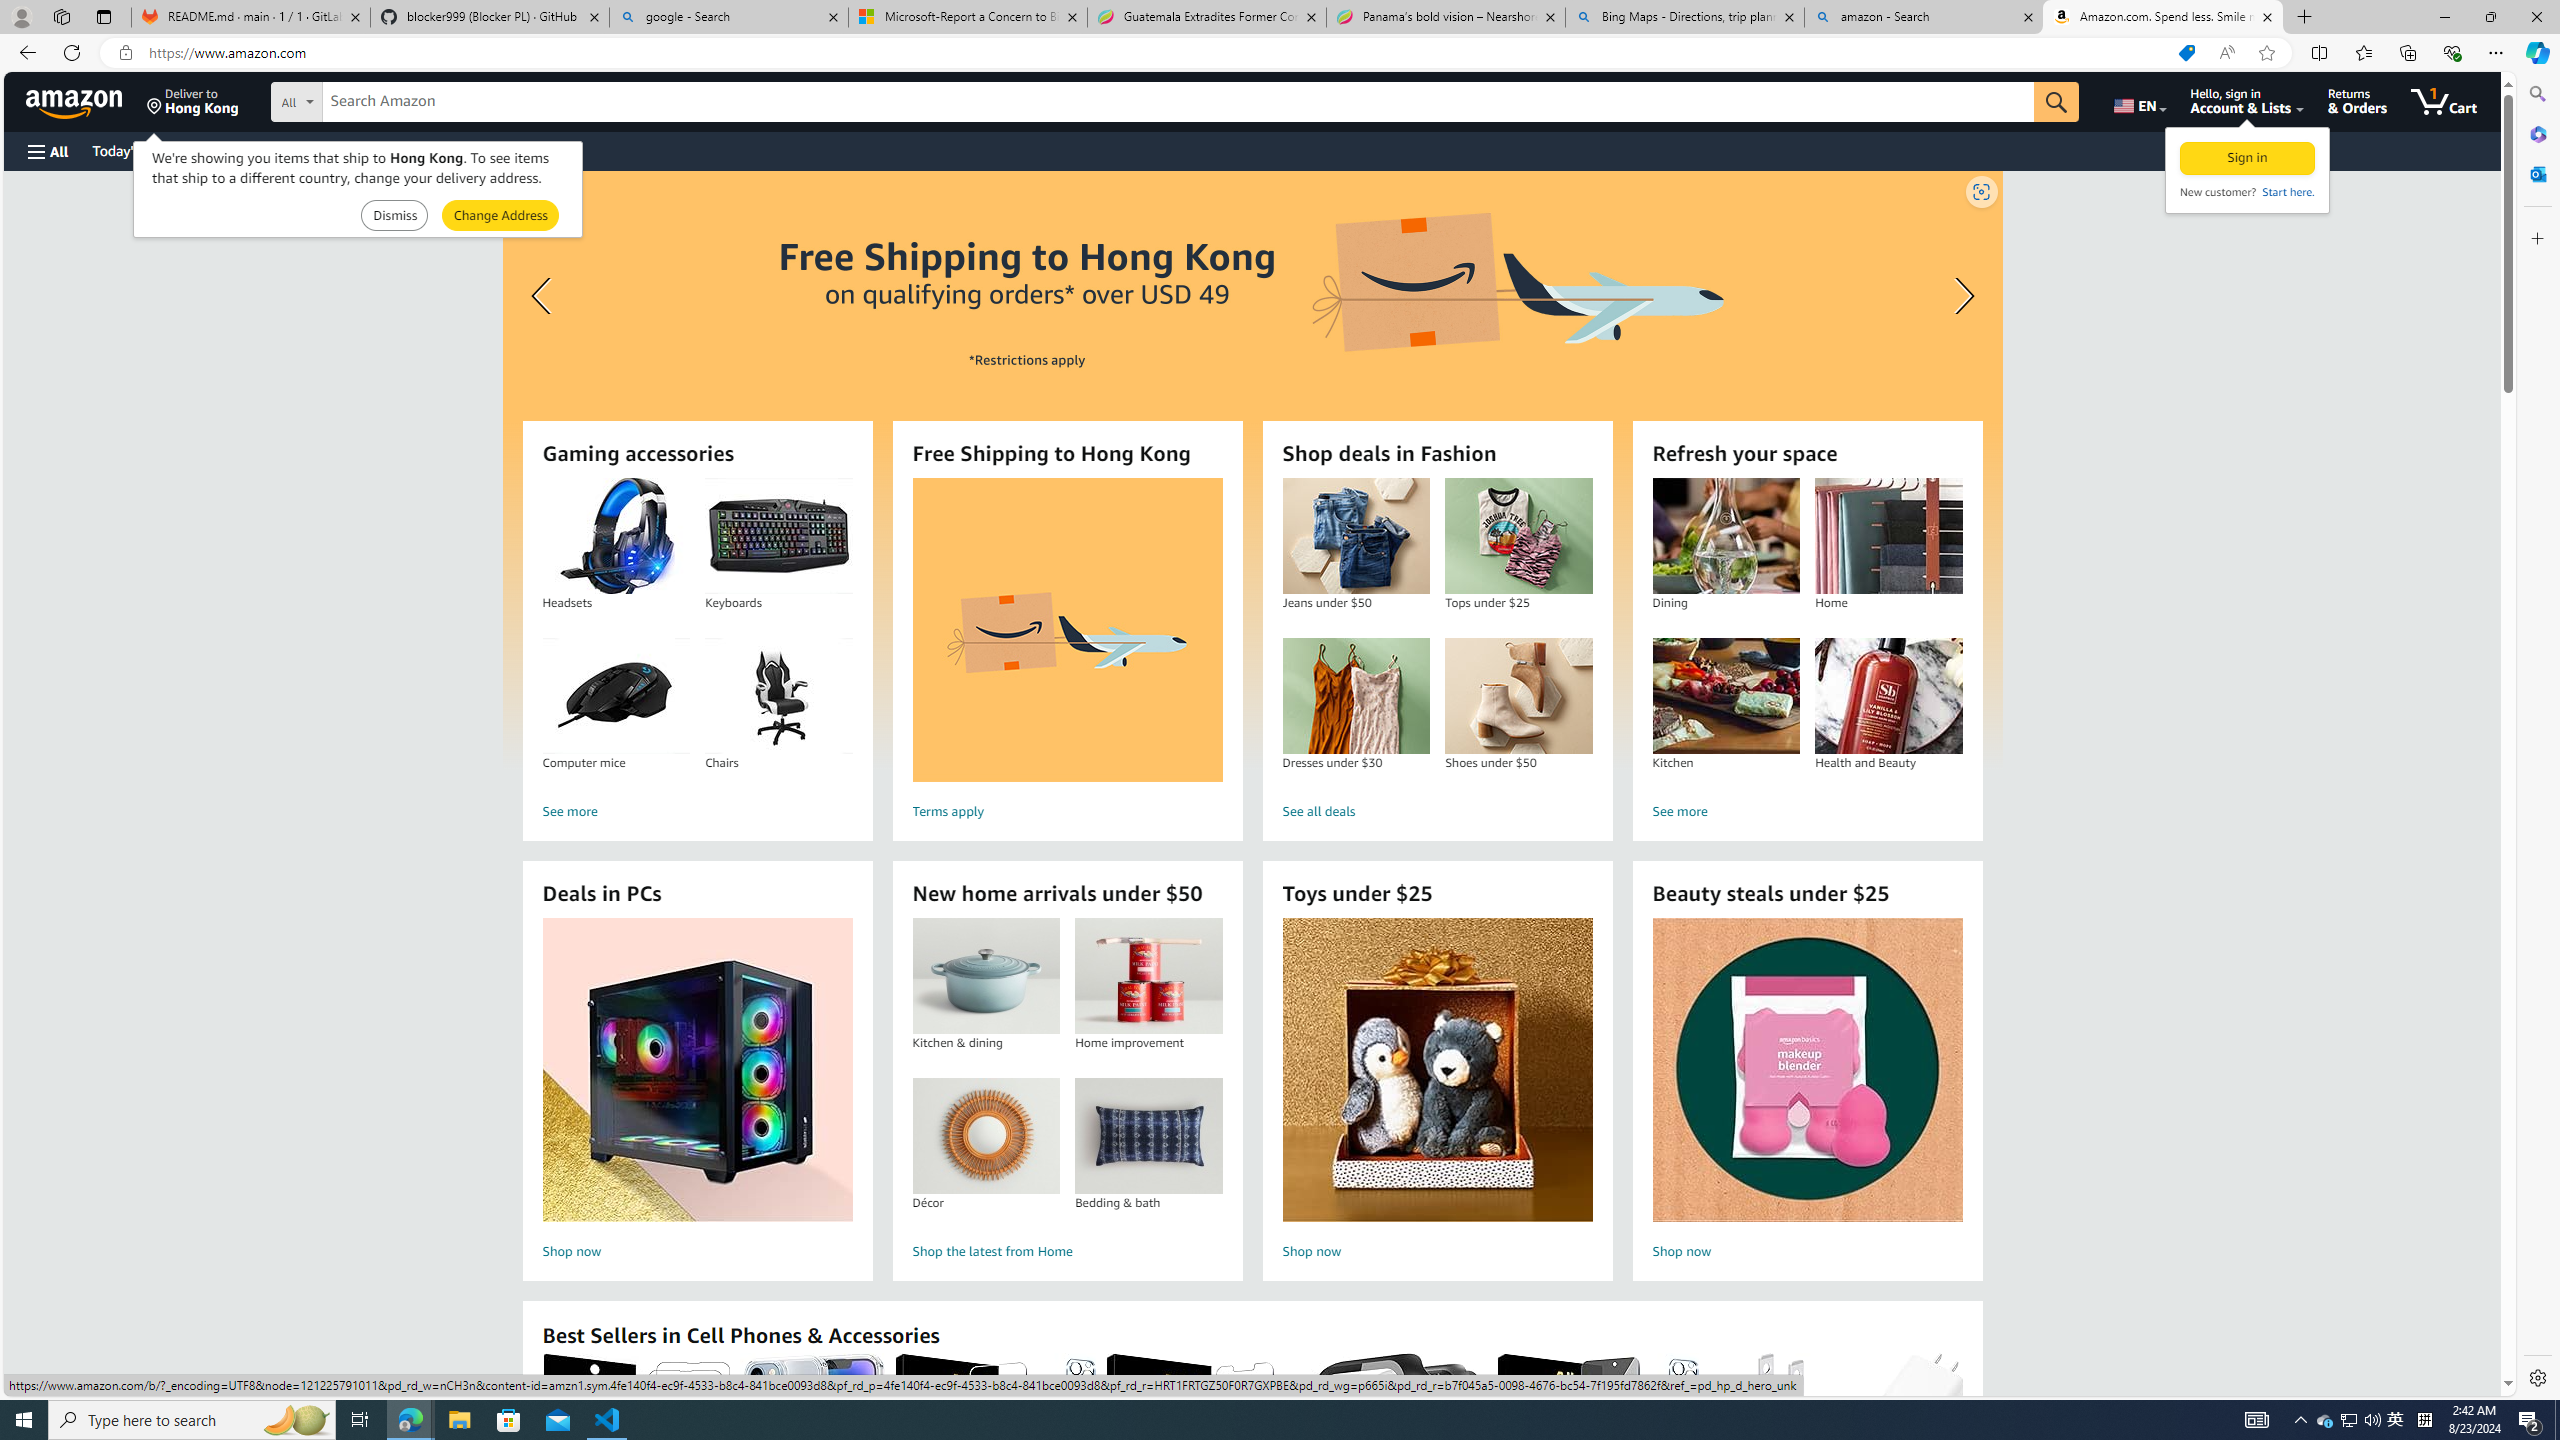 The image size is (2560, 1440). What do you see at coordinates (500, 216) in the screenshot?
I see `Submit` at bounding box center [500, 216].